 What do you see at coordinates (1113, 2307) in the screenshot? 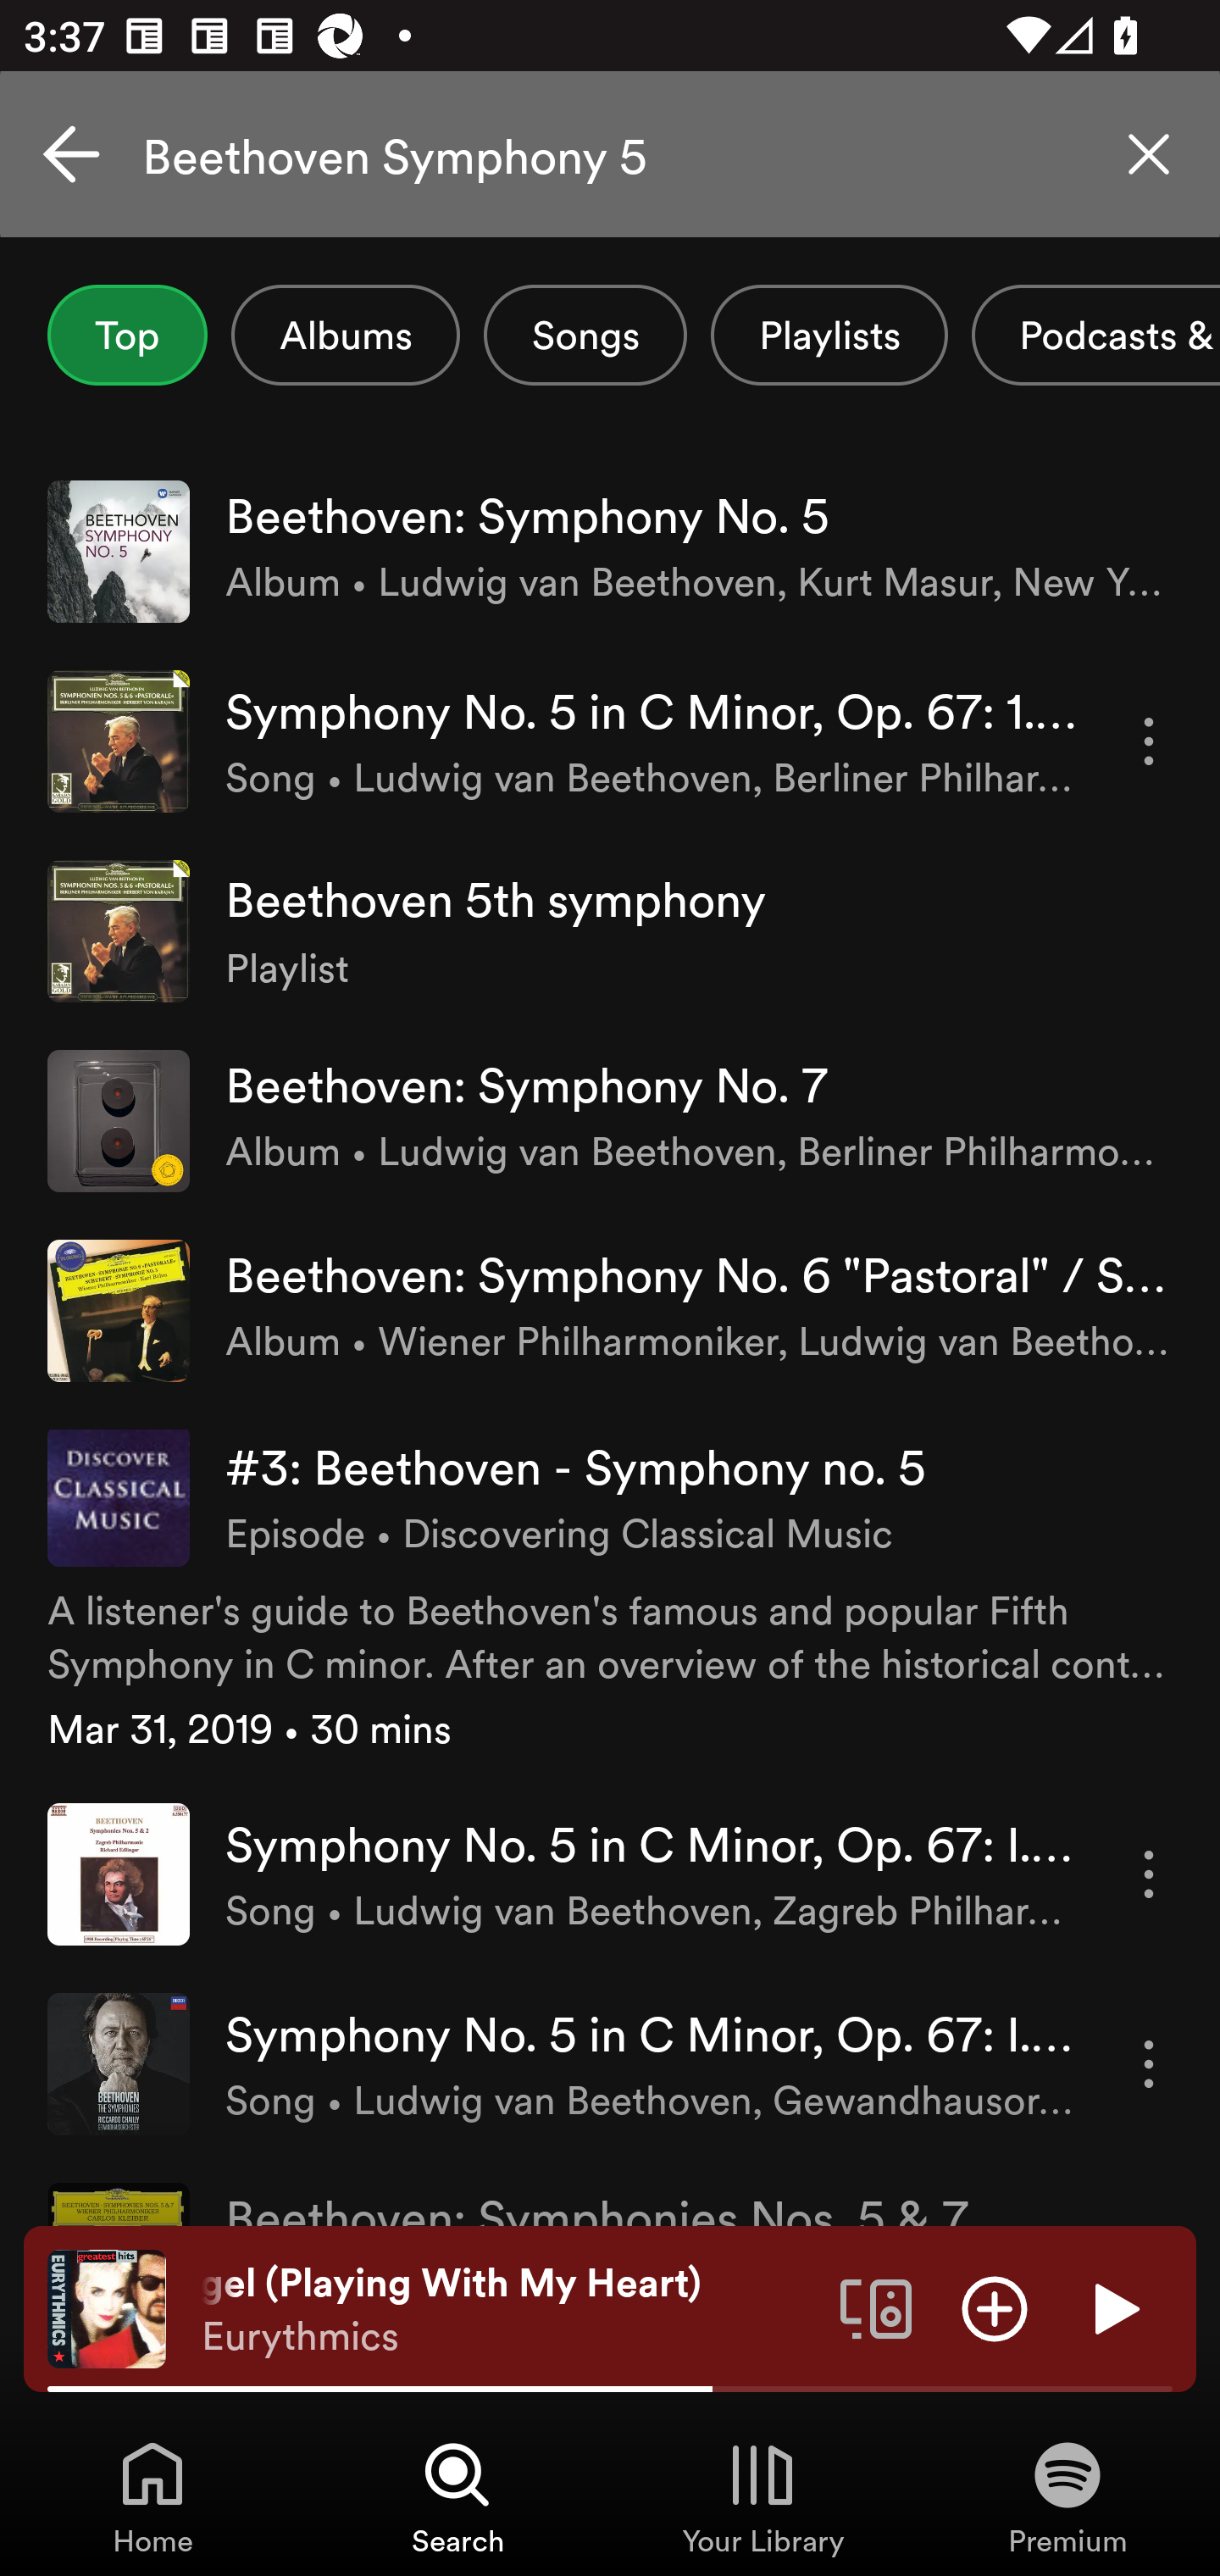
I see `Play` at bounding box center [1113, 2307].